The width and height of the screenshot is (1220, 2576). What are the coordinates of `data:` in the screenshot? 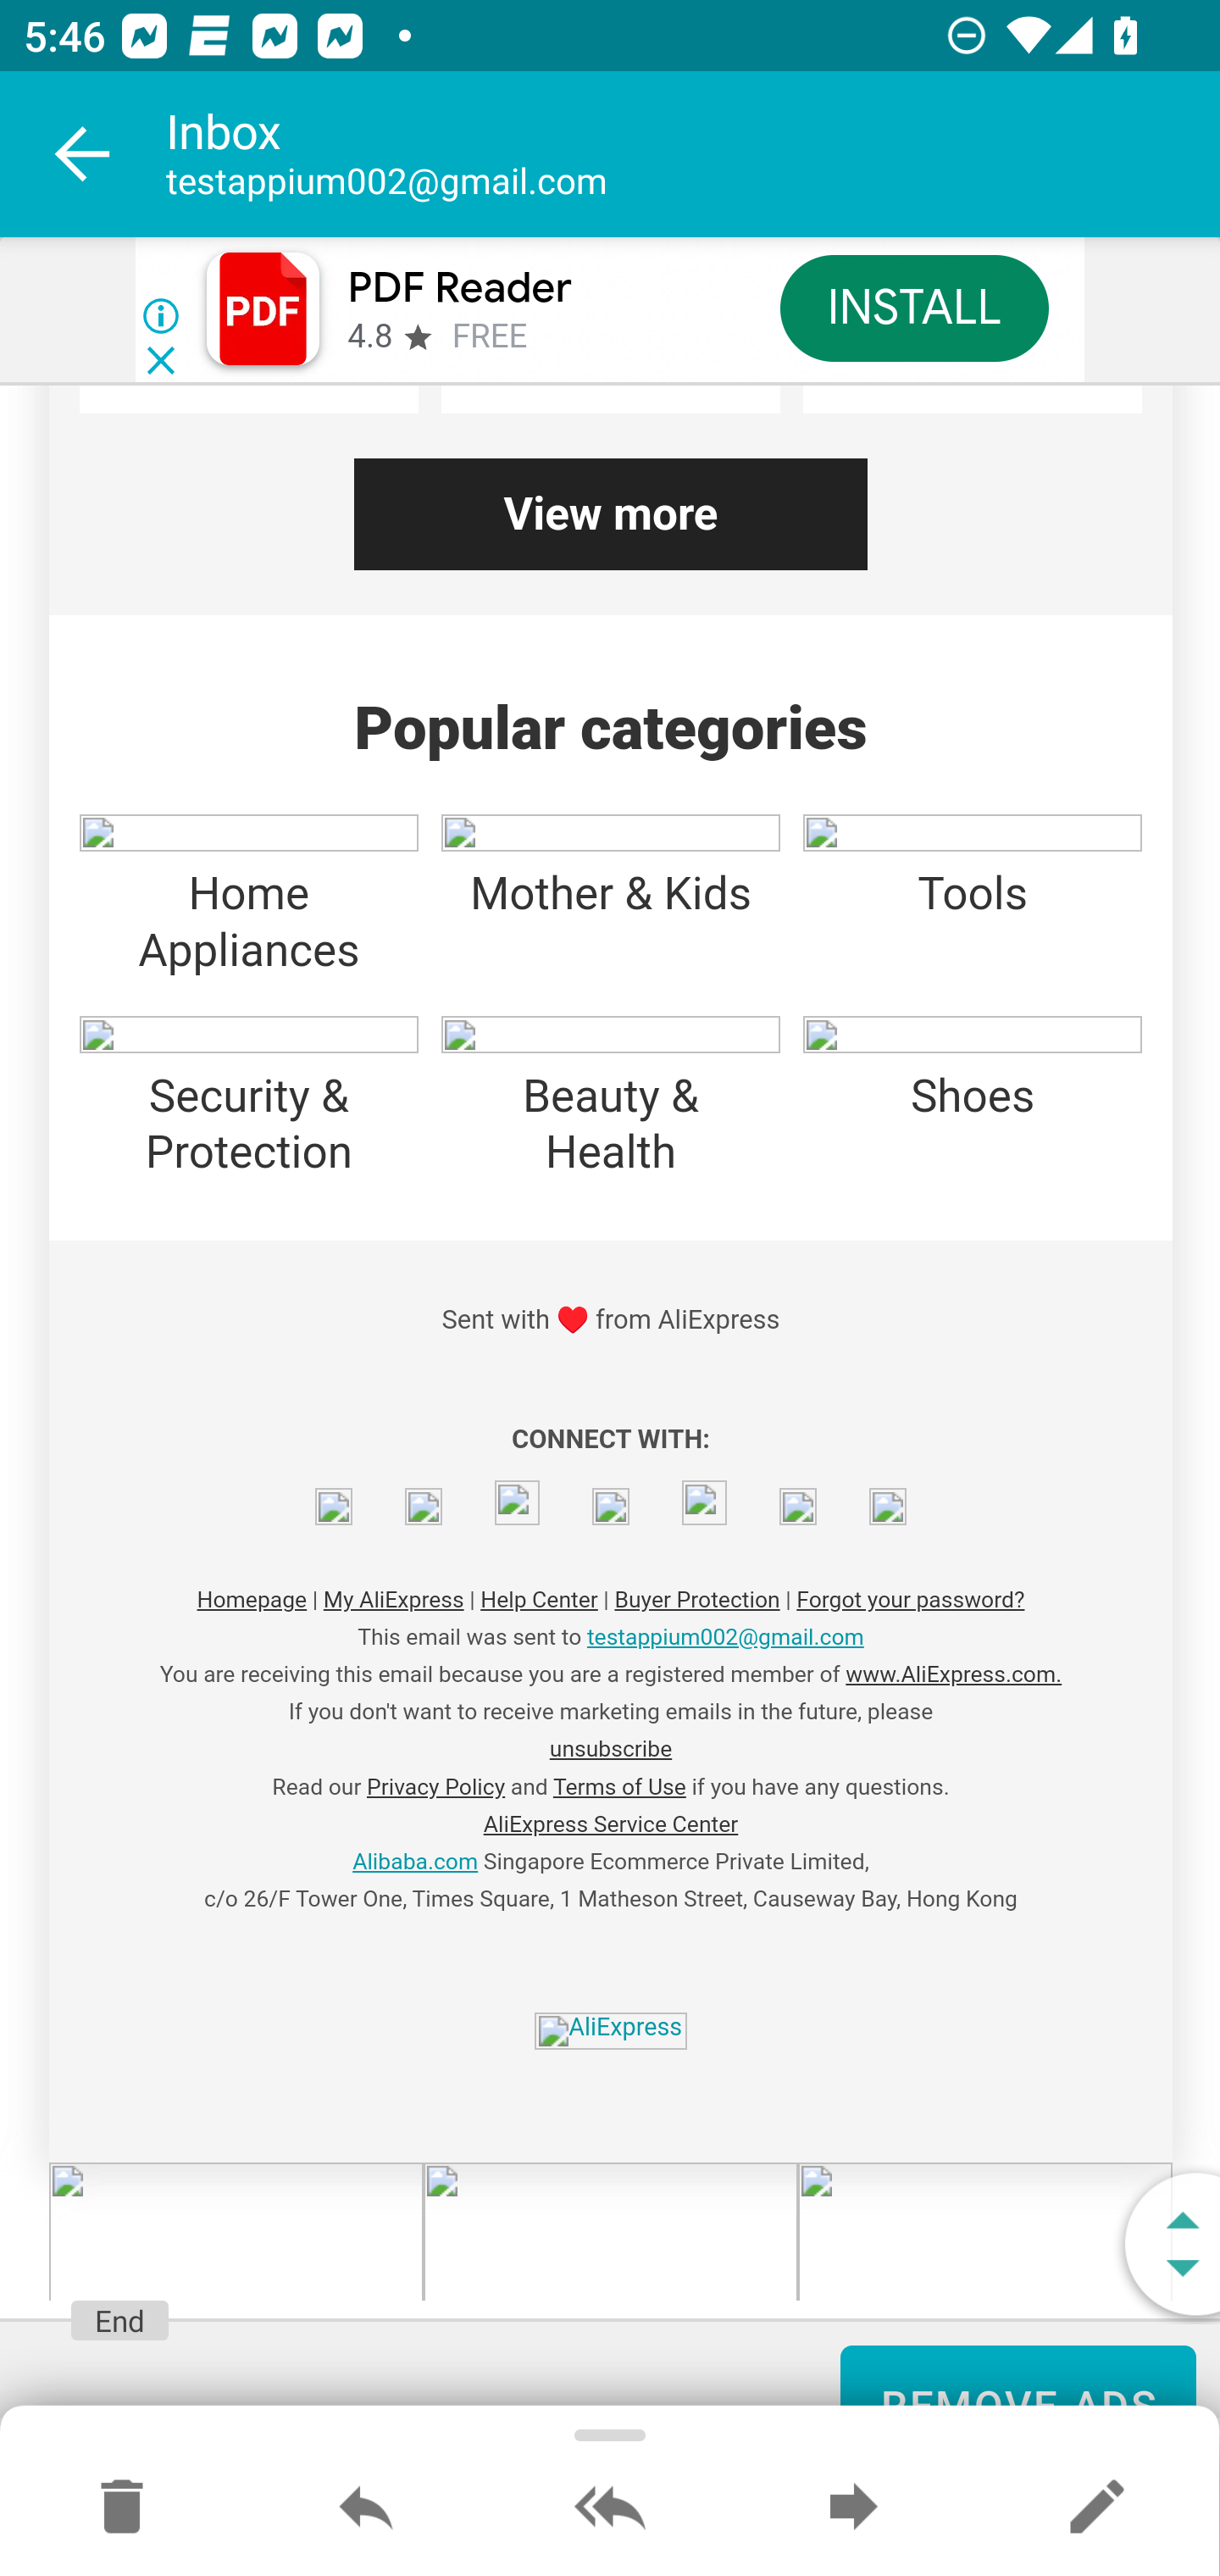 It's located at (334, 1508).